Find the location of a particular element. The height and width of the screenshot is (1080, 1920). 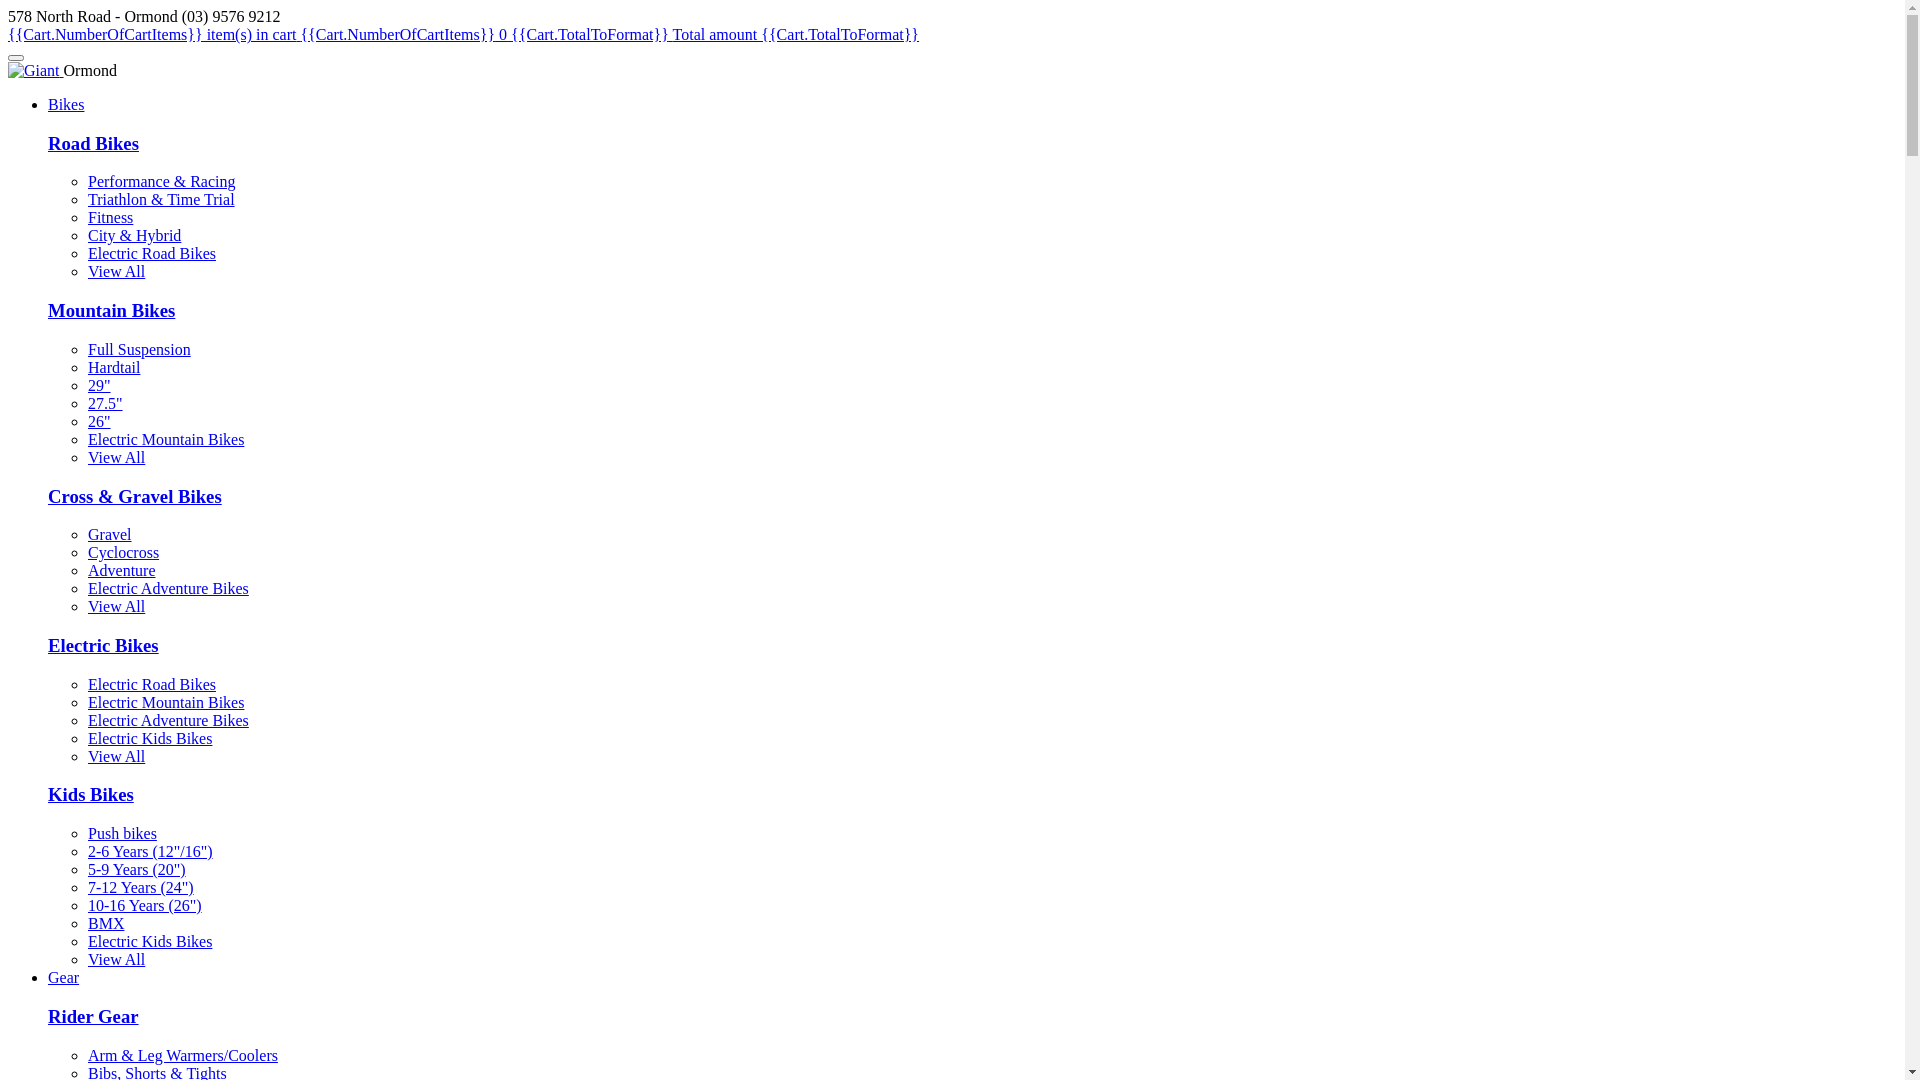

Arm & Leg Warmers/Coolers is located at coordinates (183, 1056).